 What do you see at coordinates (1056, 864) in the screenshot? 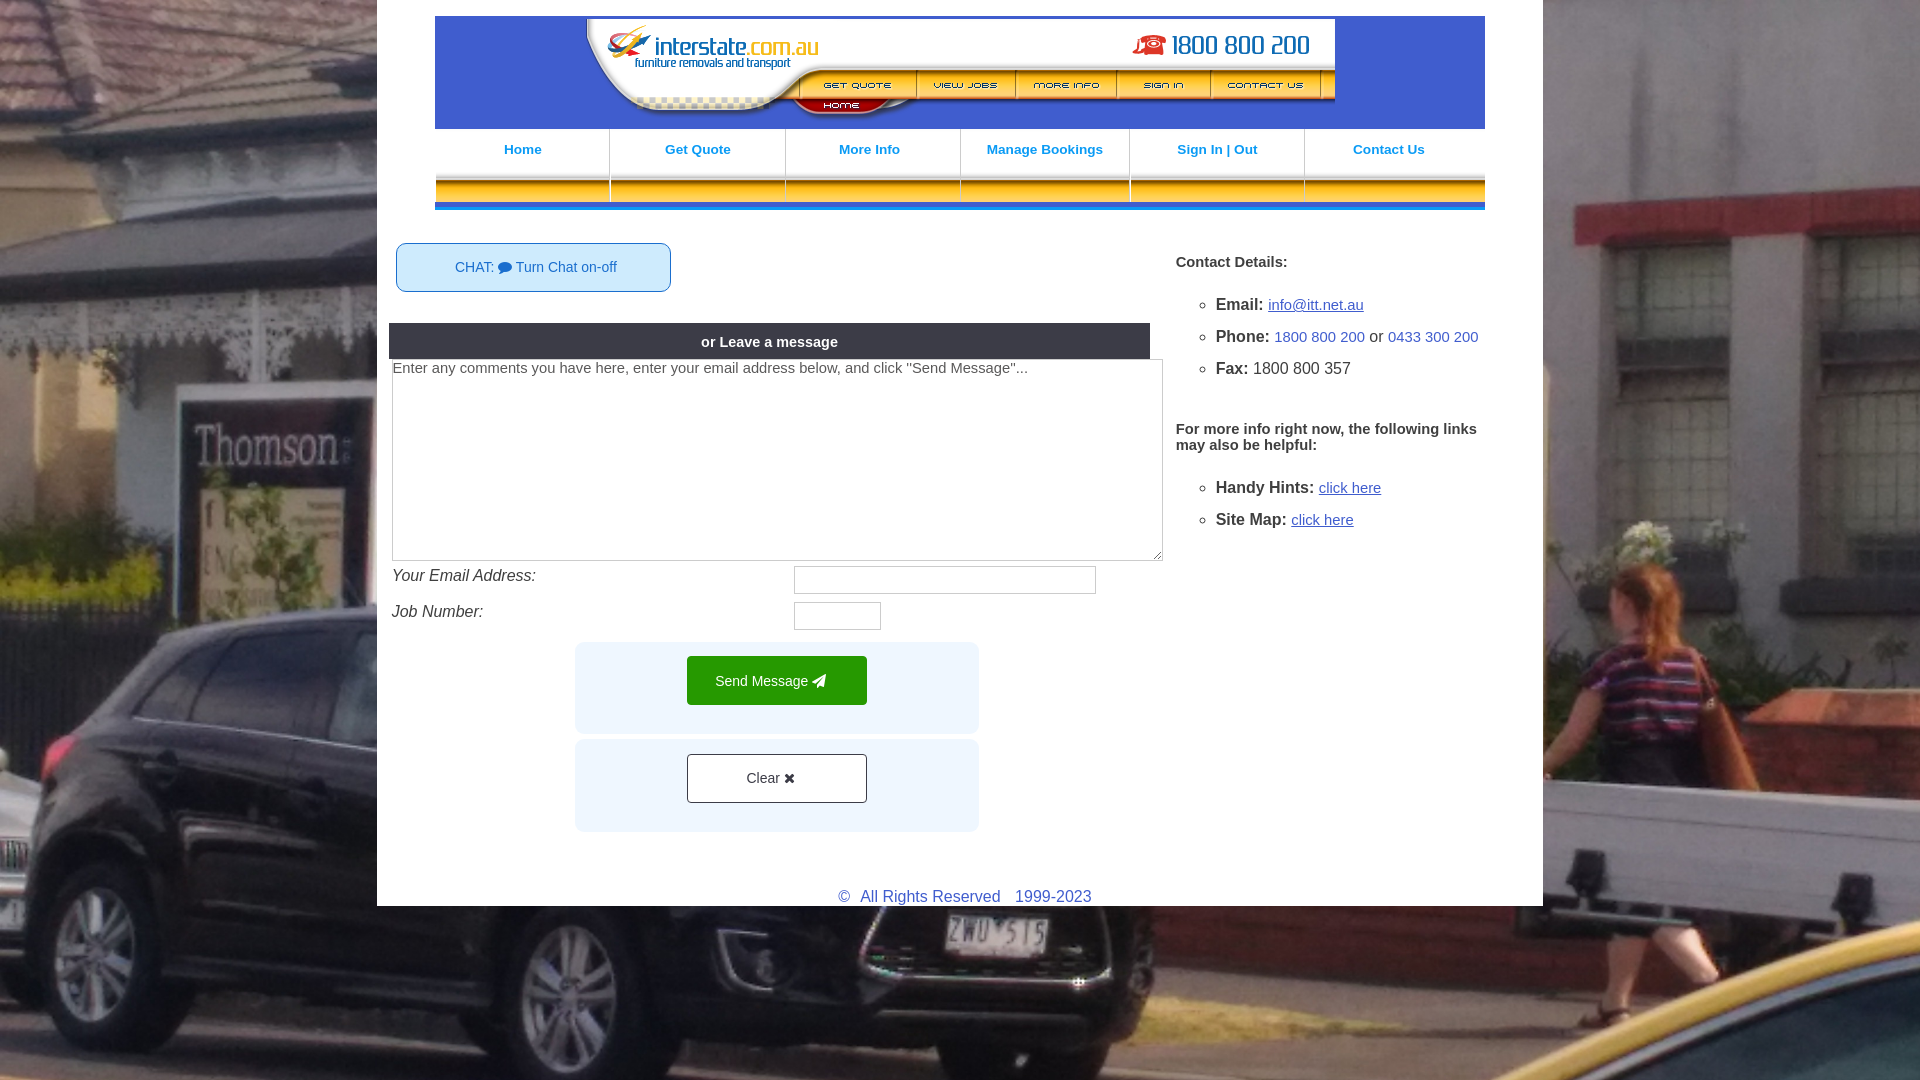
I see `Manage Bookings` at bounding box center [1056, 864].